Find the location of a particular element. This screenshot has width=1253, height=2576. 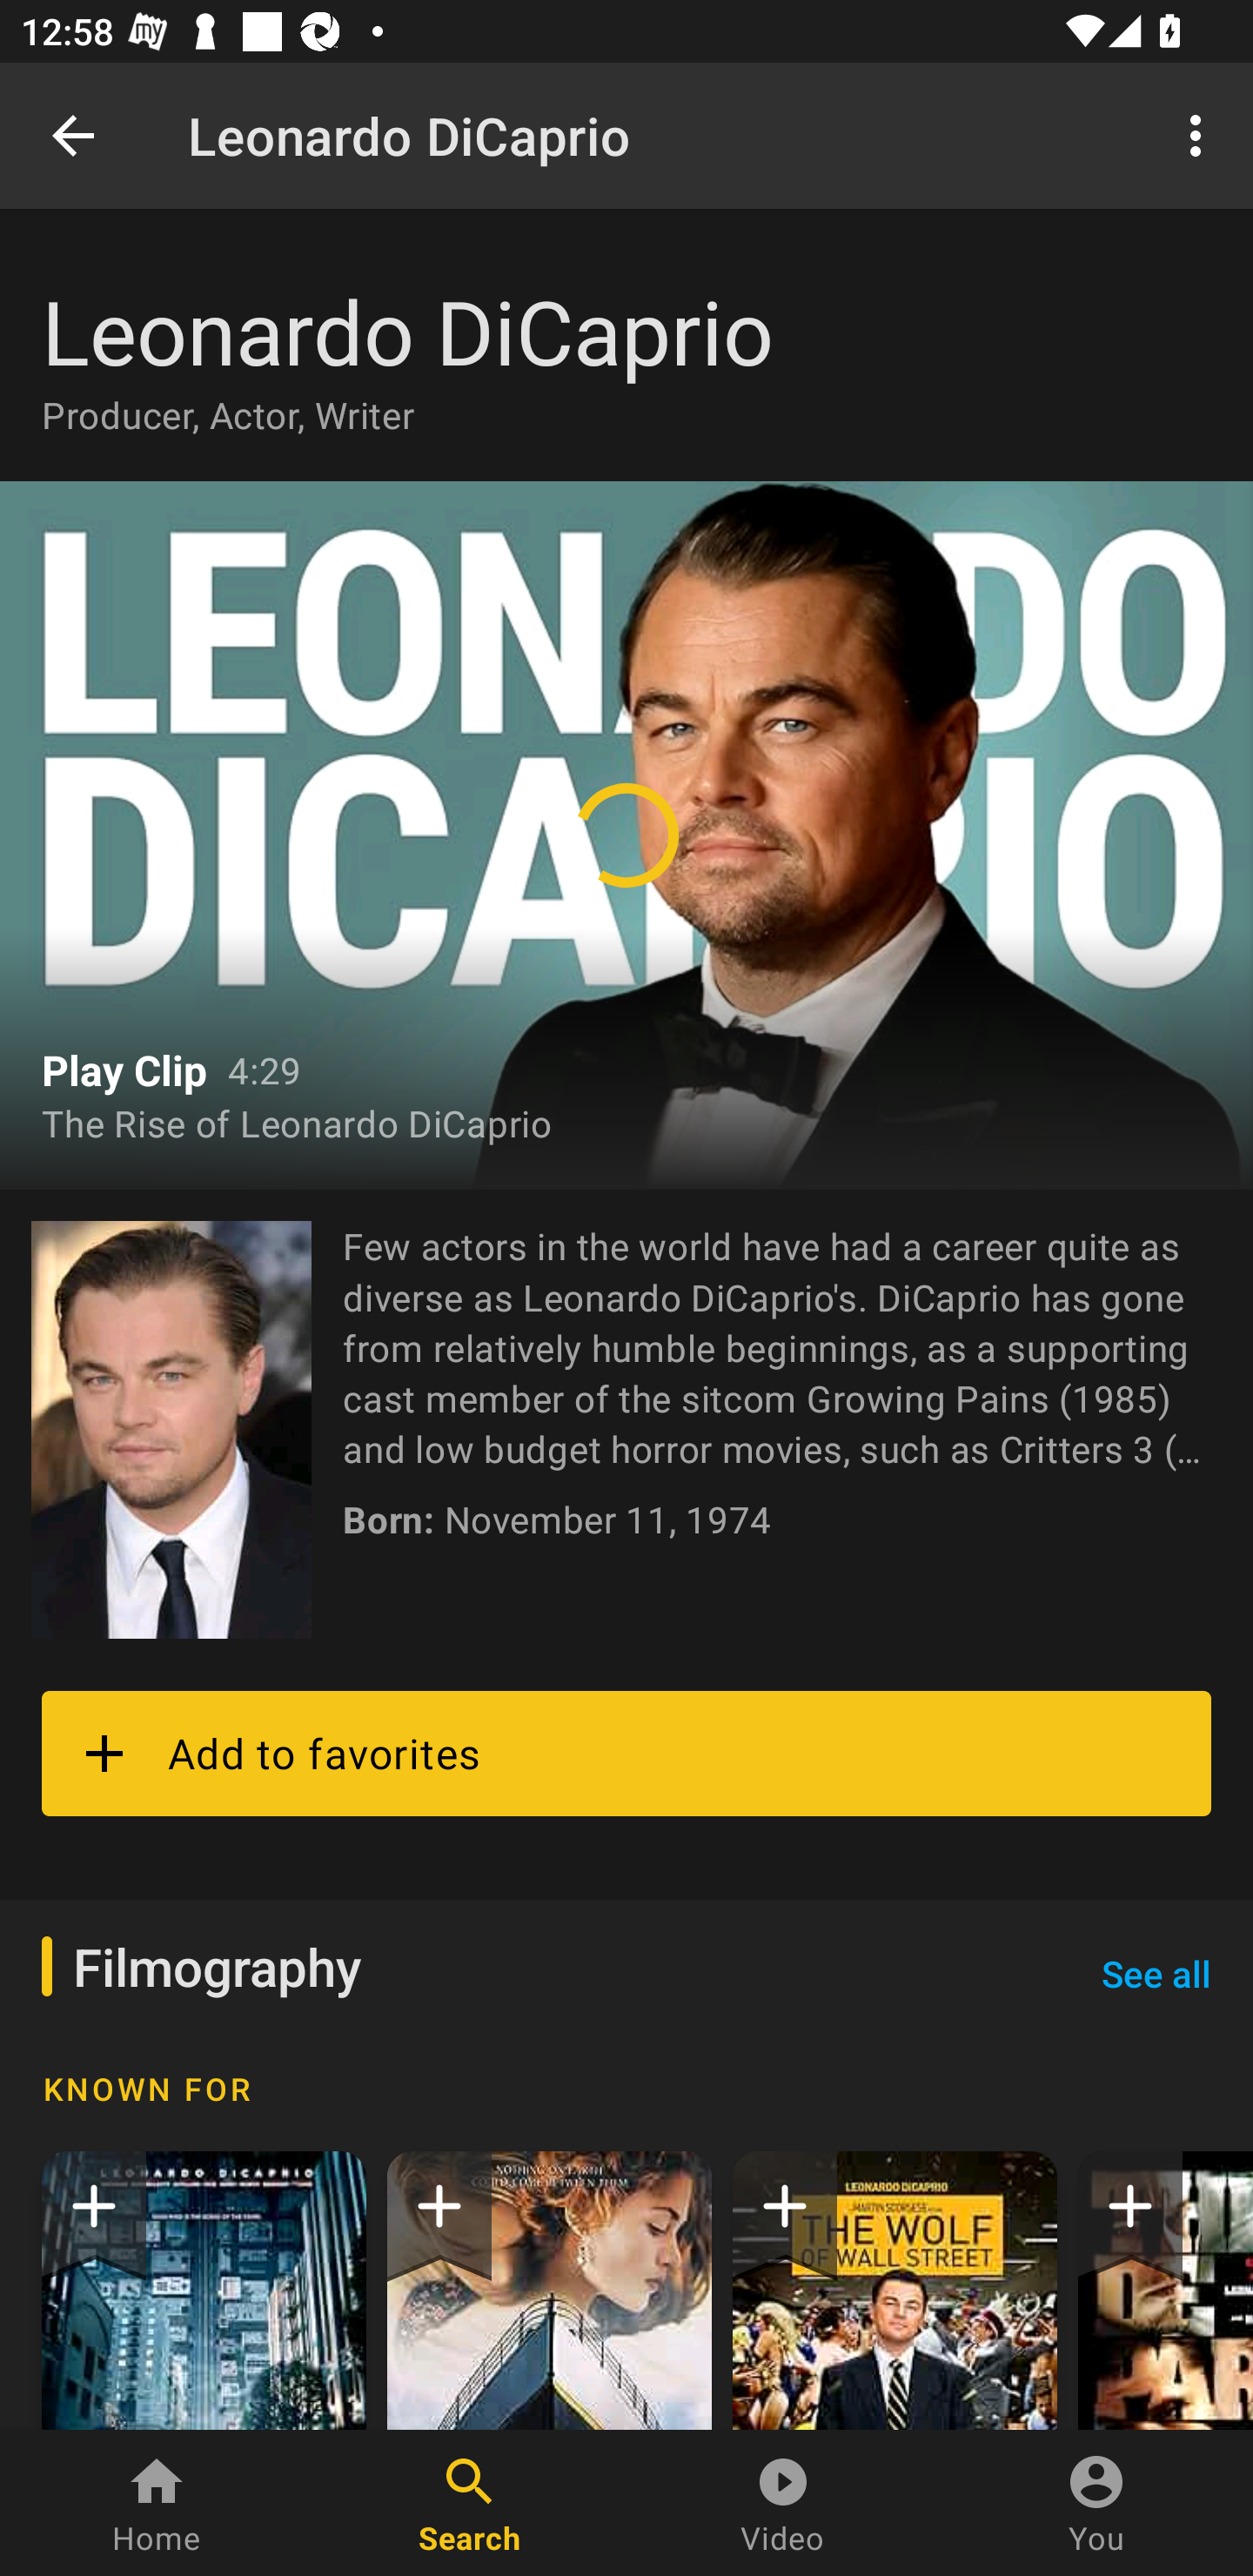

See all See all  is located at coordinates (1156, 1974).